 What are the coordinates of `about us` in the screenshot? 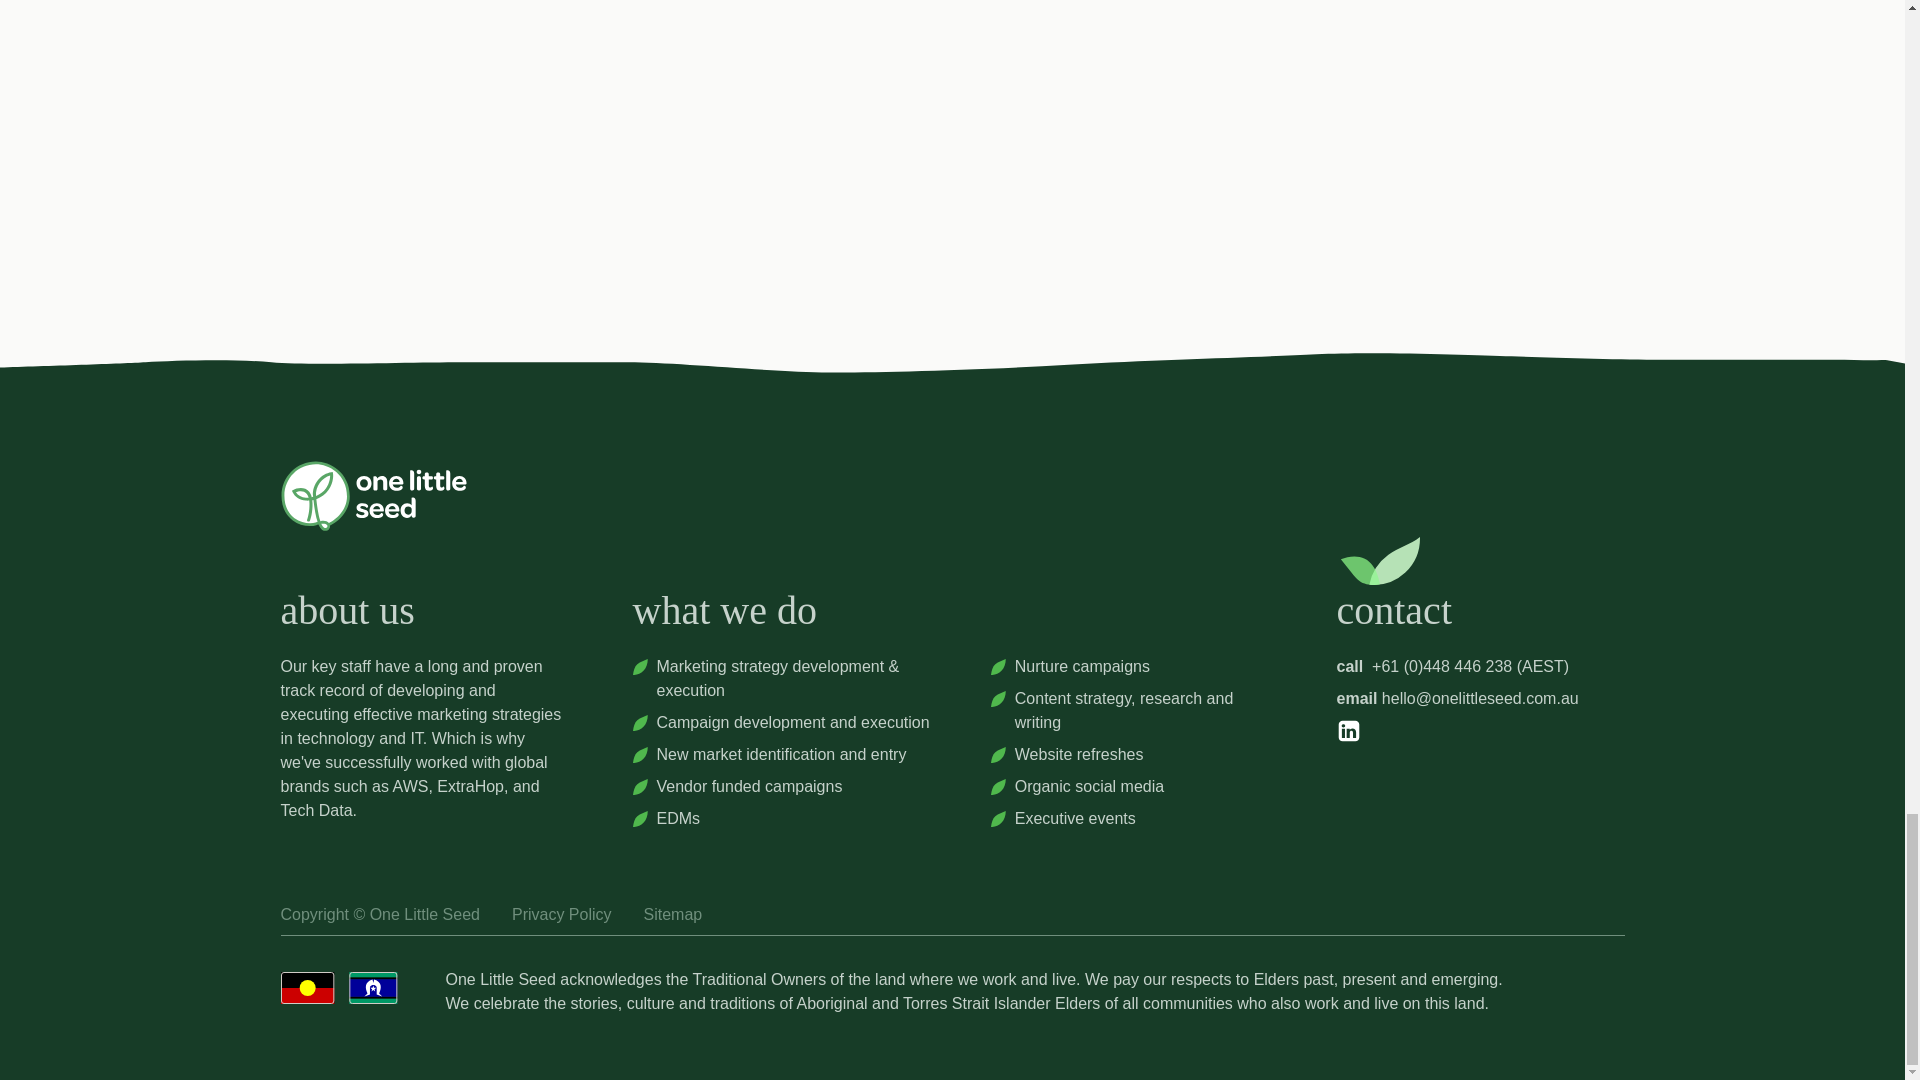 It's located at (347, 620).